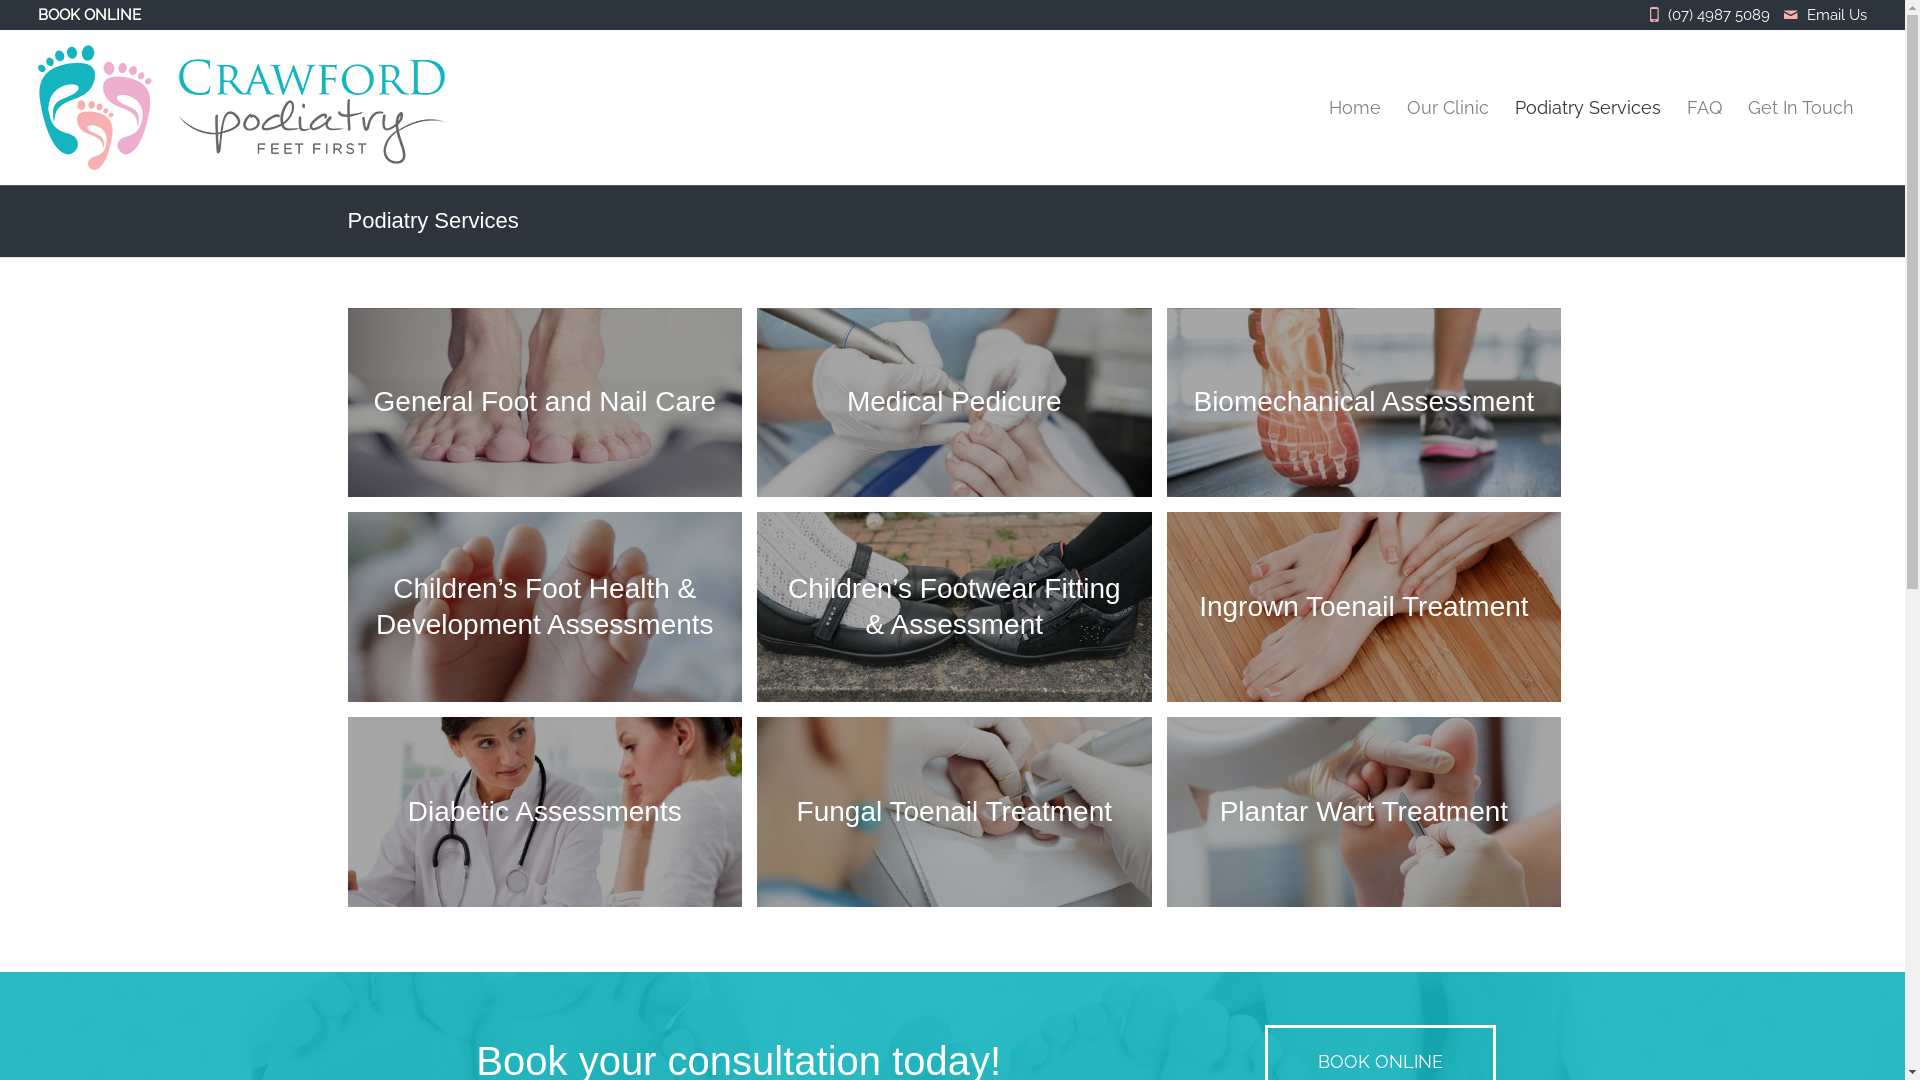 This screenshot has width=1920, height=1080. I want to click on ph4, so click(954, 812).